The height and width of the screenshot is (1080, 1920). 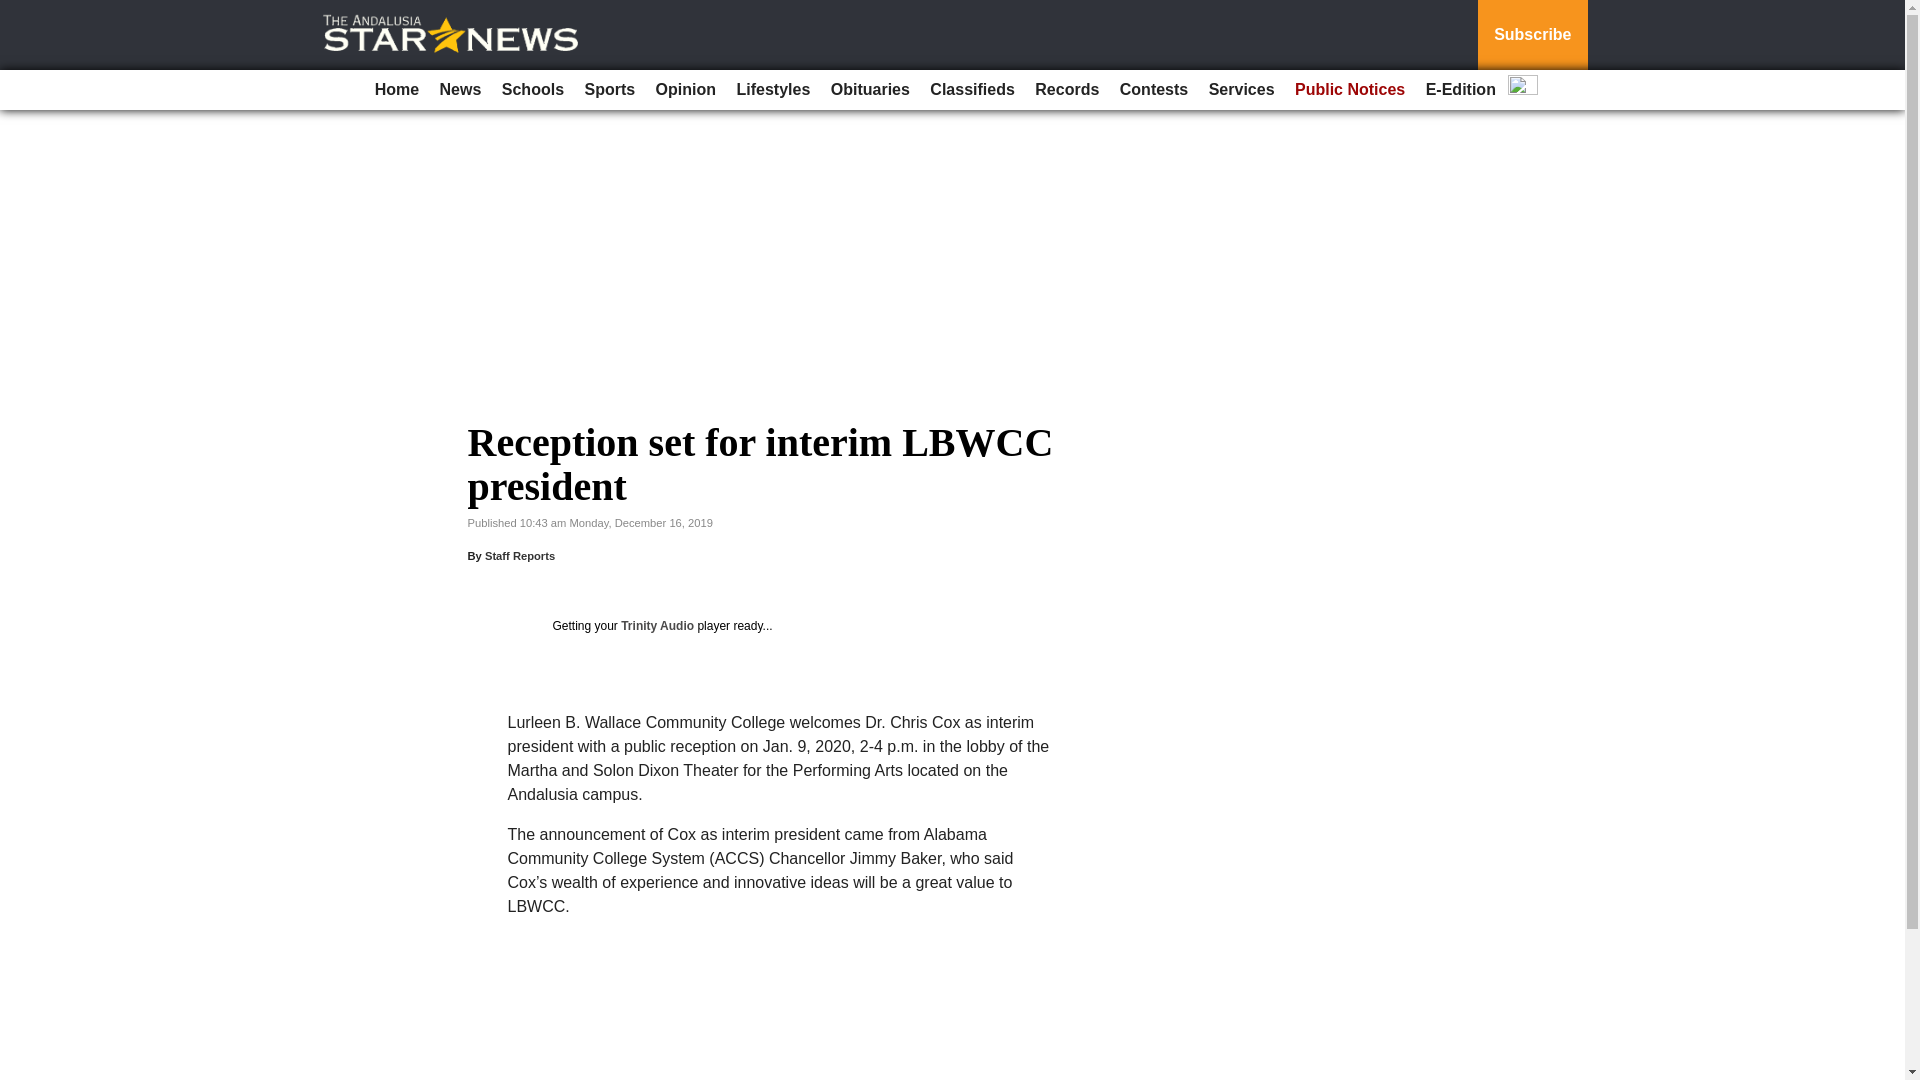 What do you see at coordinates (1154, 90) in the screenshot?
I see `Contests` at bounding box center [1154, 90].